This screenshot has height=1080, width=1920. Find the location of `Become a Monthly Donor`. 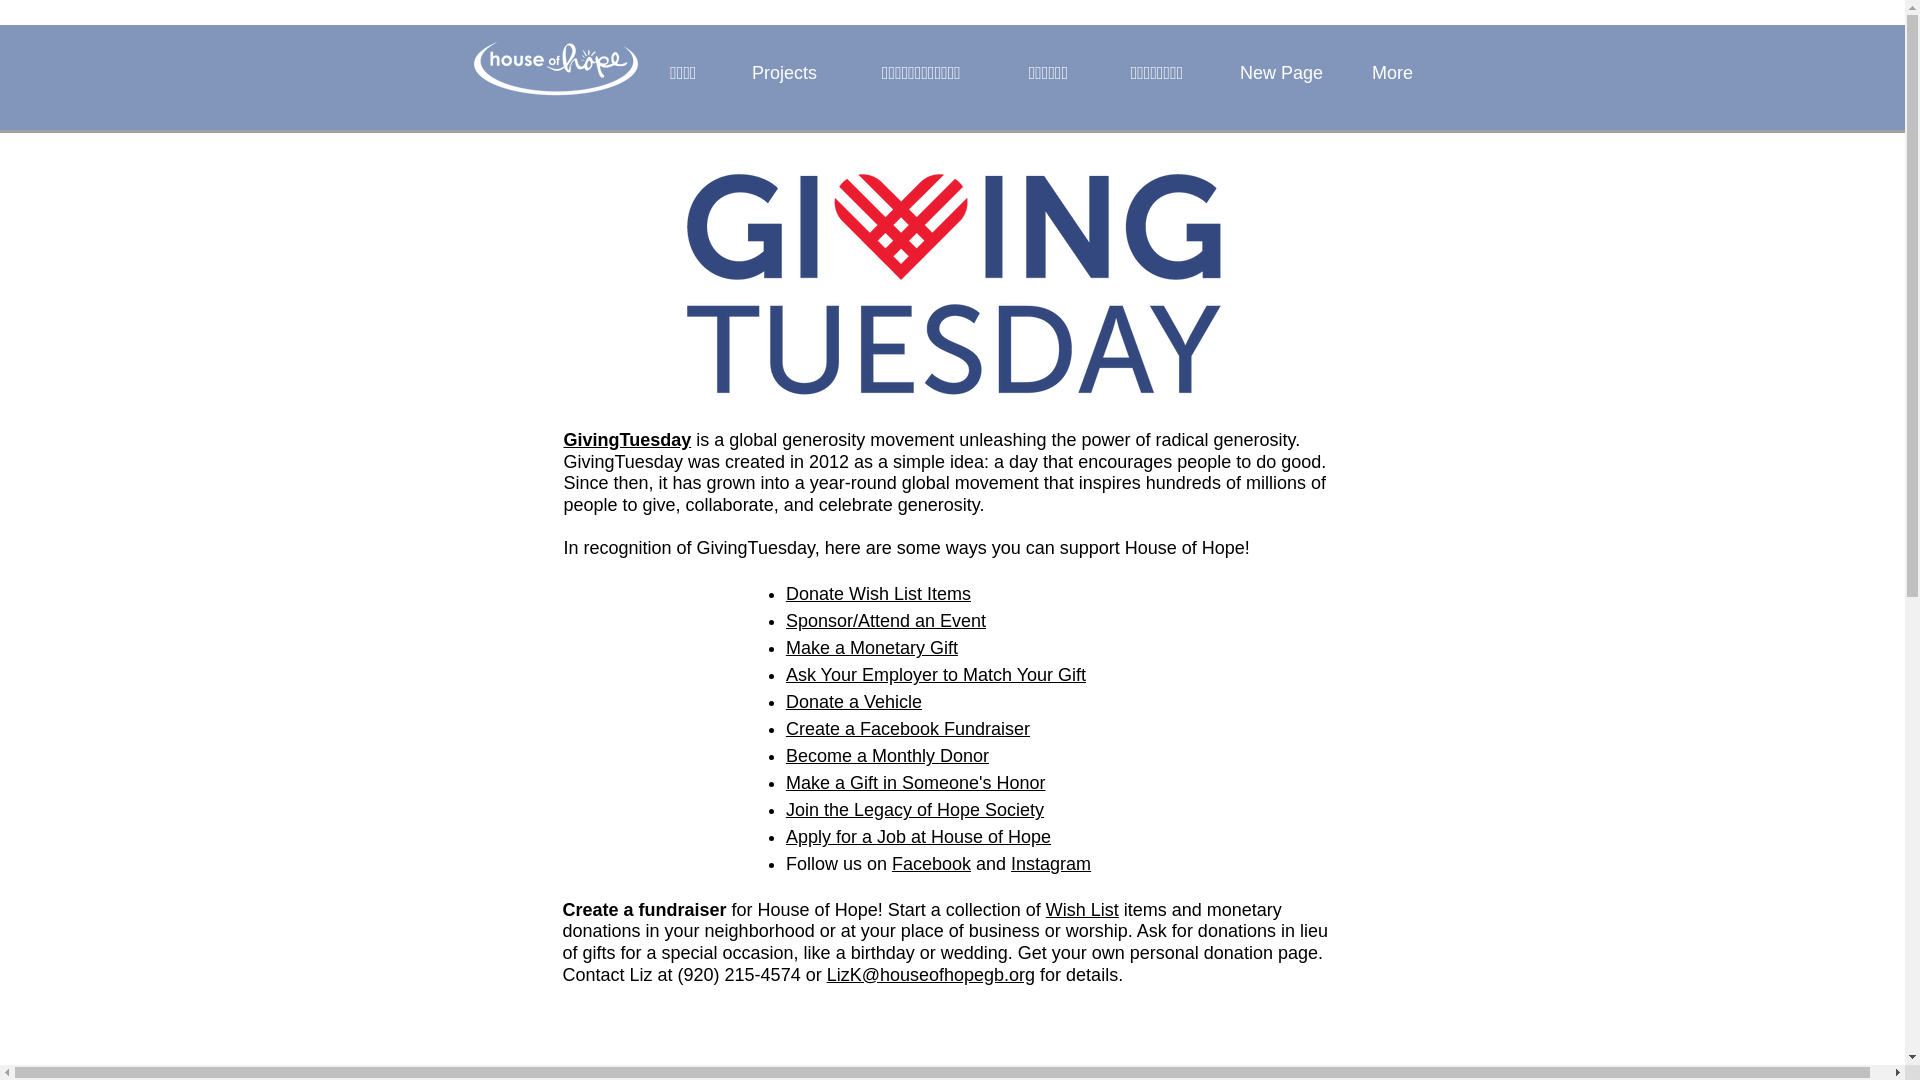

Become a Monthly Donor is located at coordinates (886, 756).